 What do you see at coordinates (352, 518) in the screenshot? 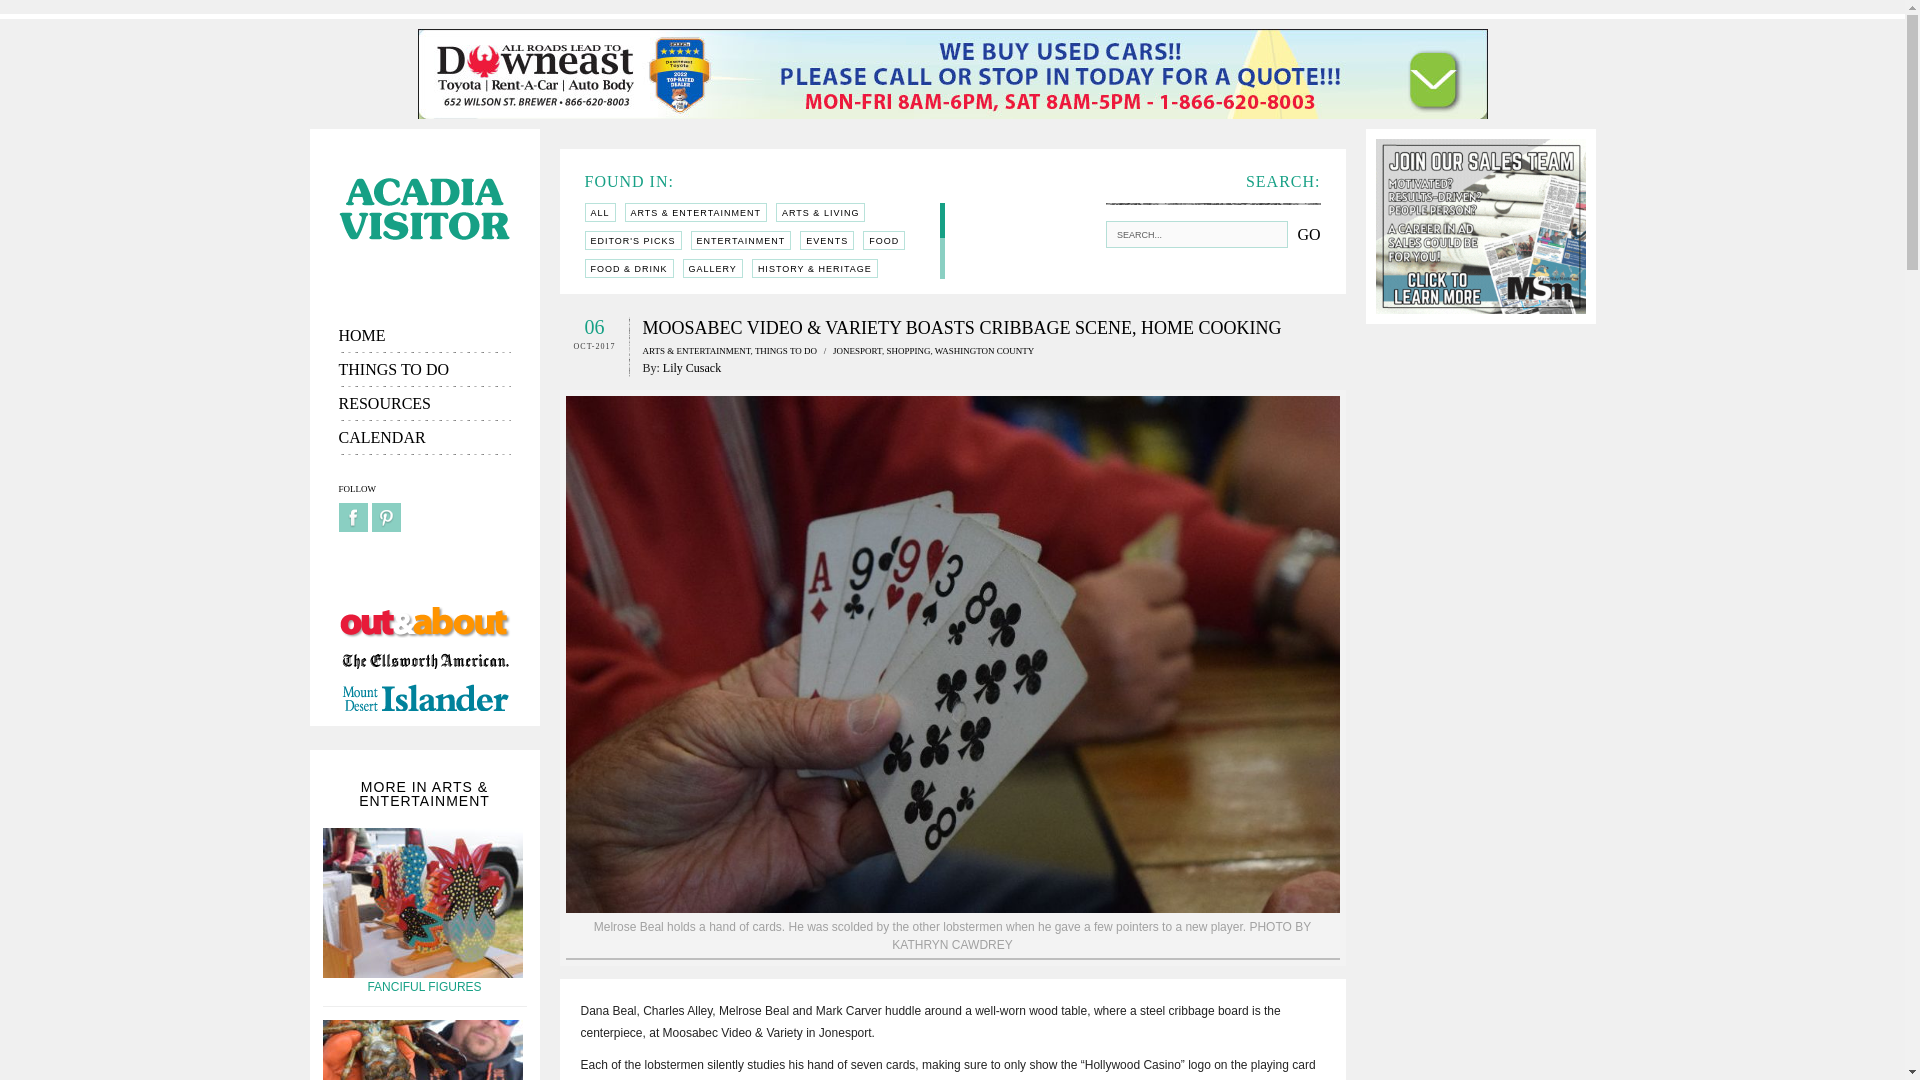
I see `Facebook` at bounding box center [352, 518].